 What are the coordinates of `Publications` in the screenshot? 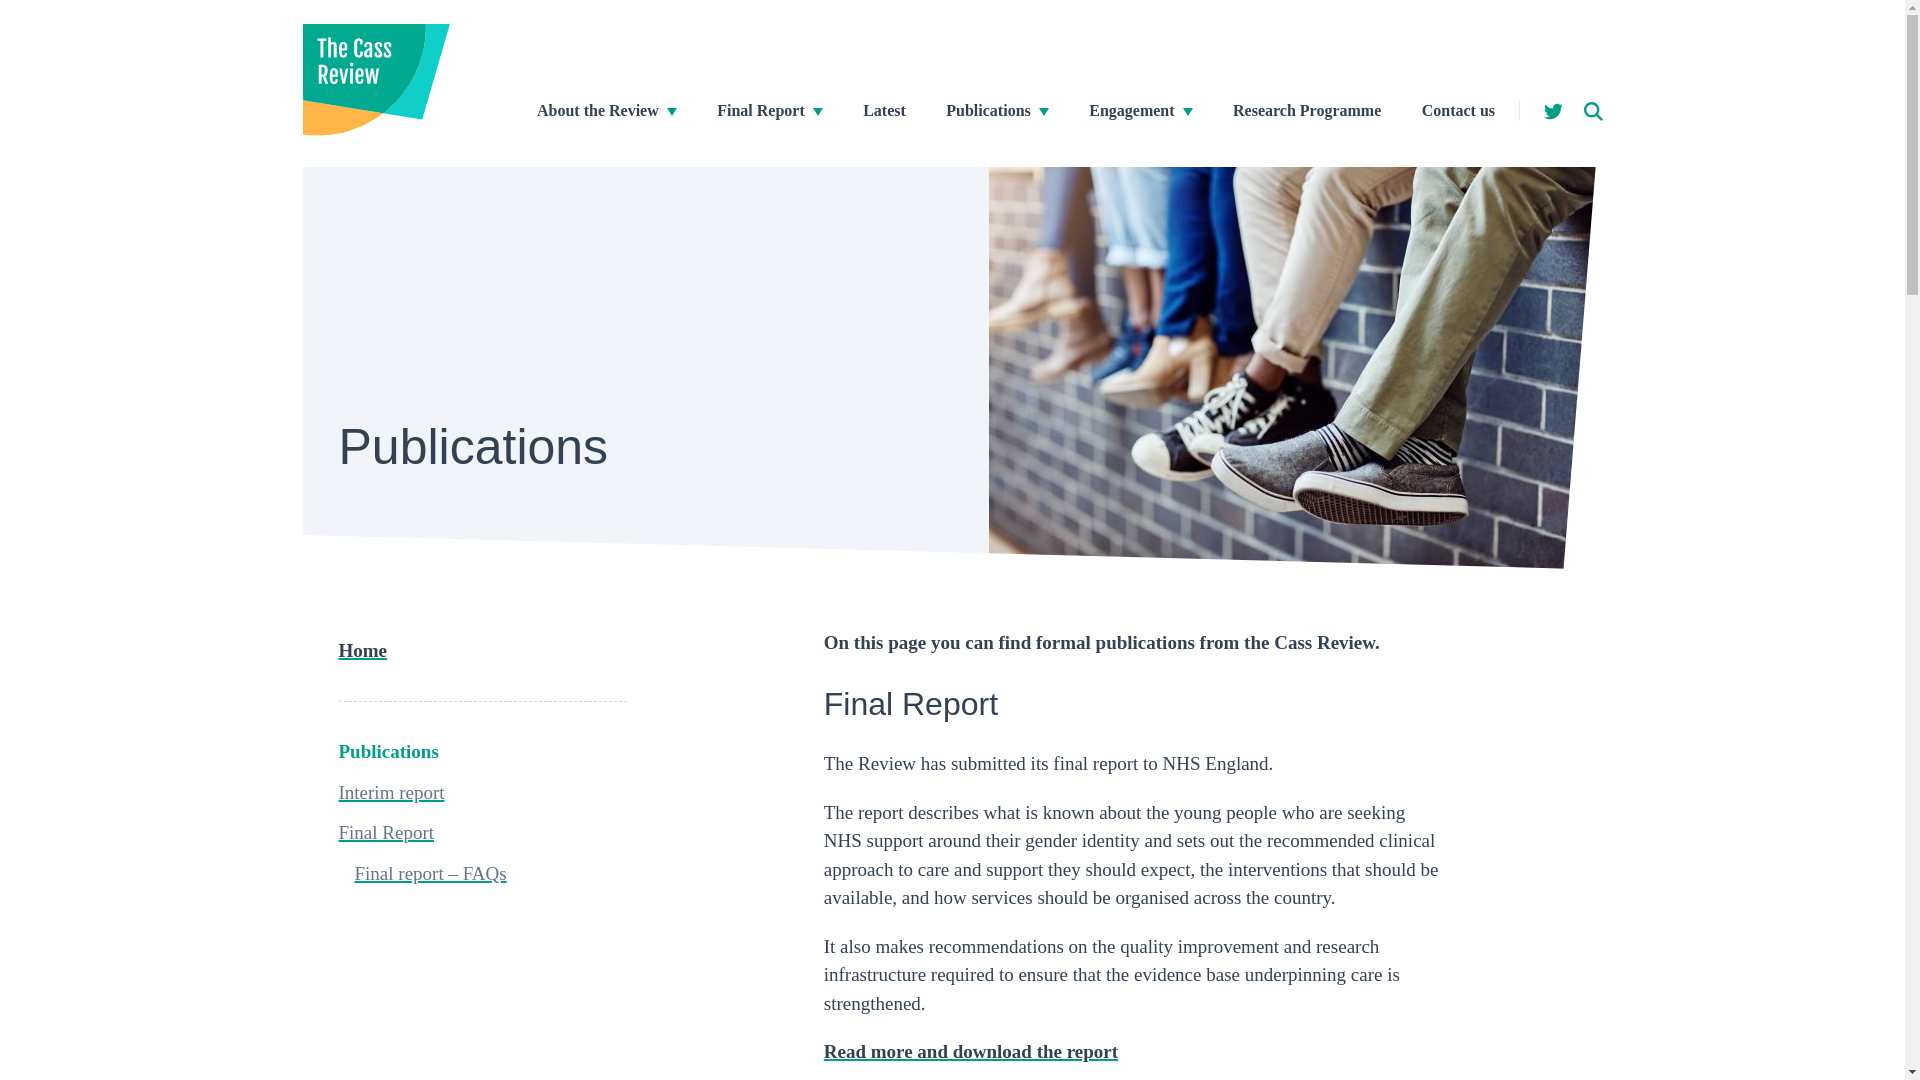 It's located at (988, 110).